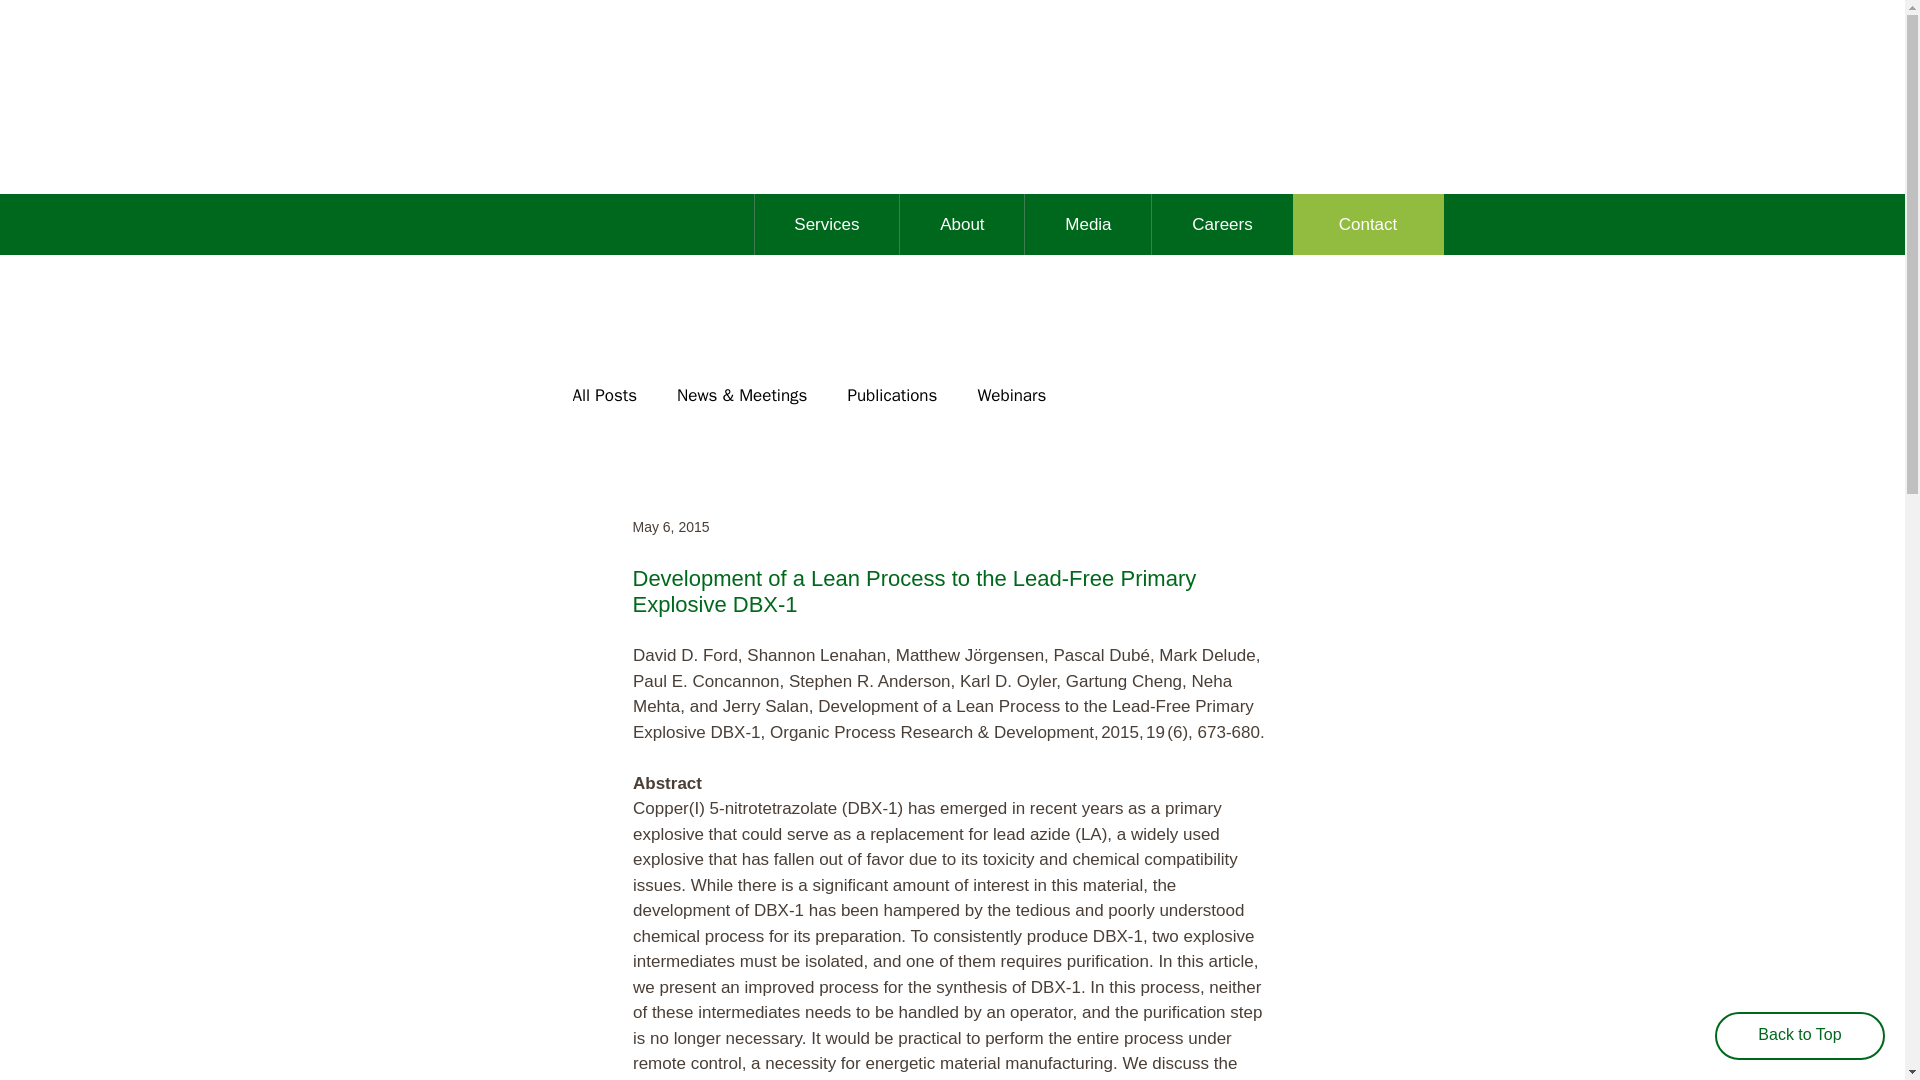 The width and height of the screenshot is (1920, 1080). Describe the element at coordinates (1012, 396) in the screenshot. I see `Careers` at that location.